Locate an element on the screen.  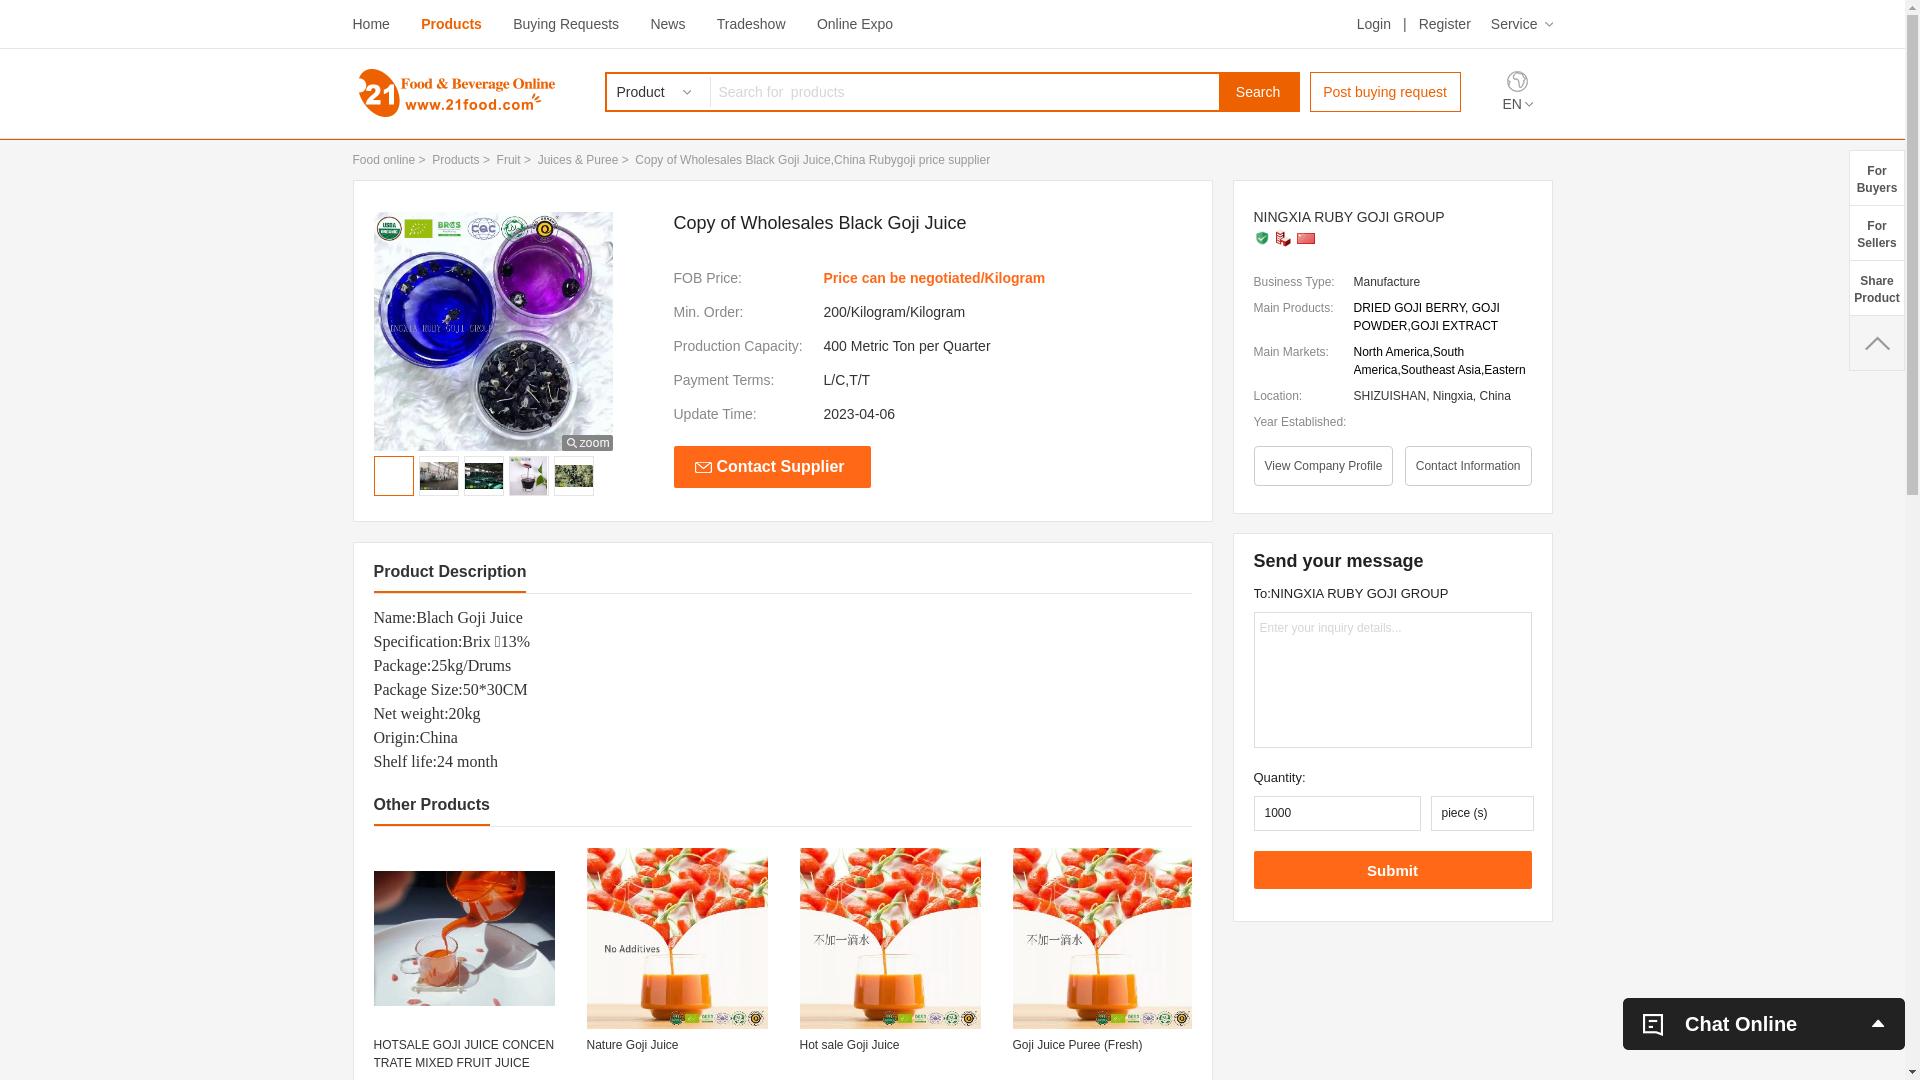
  is located at coordinates (1877, 343).